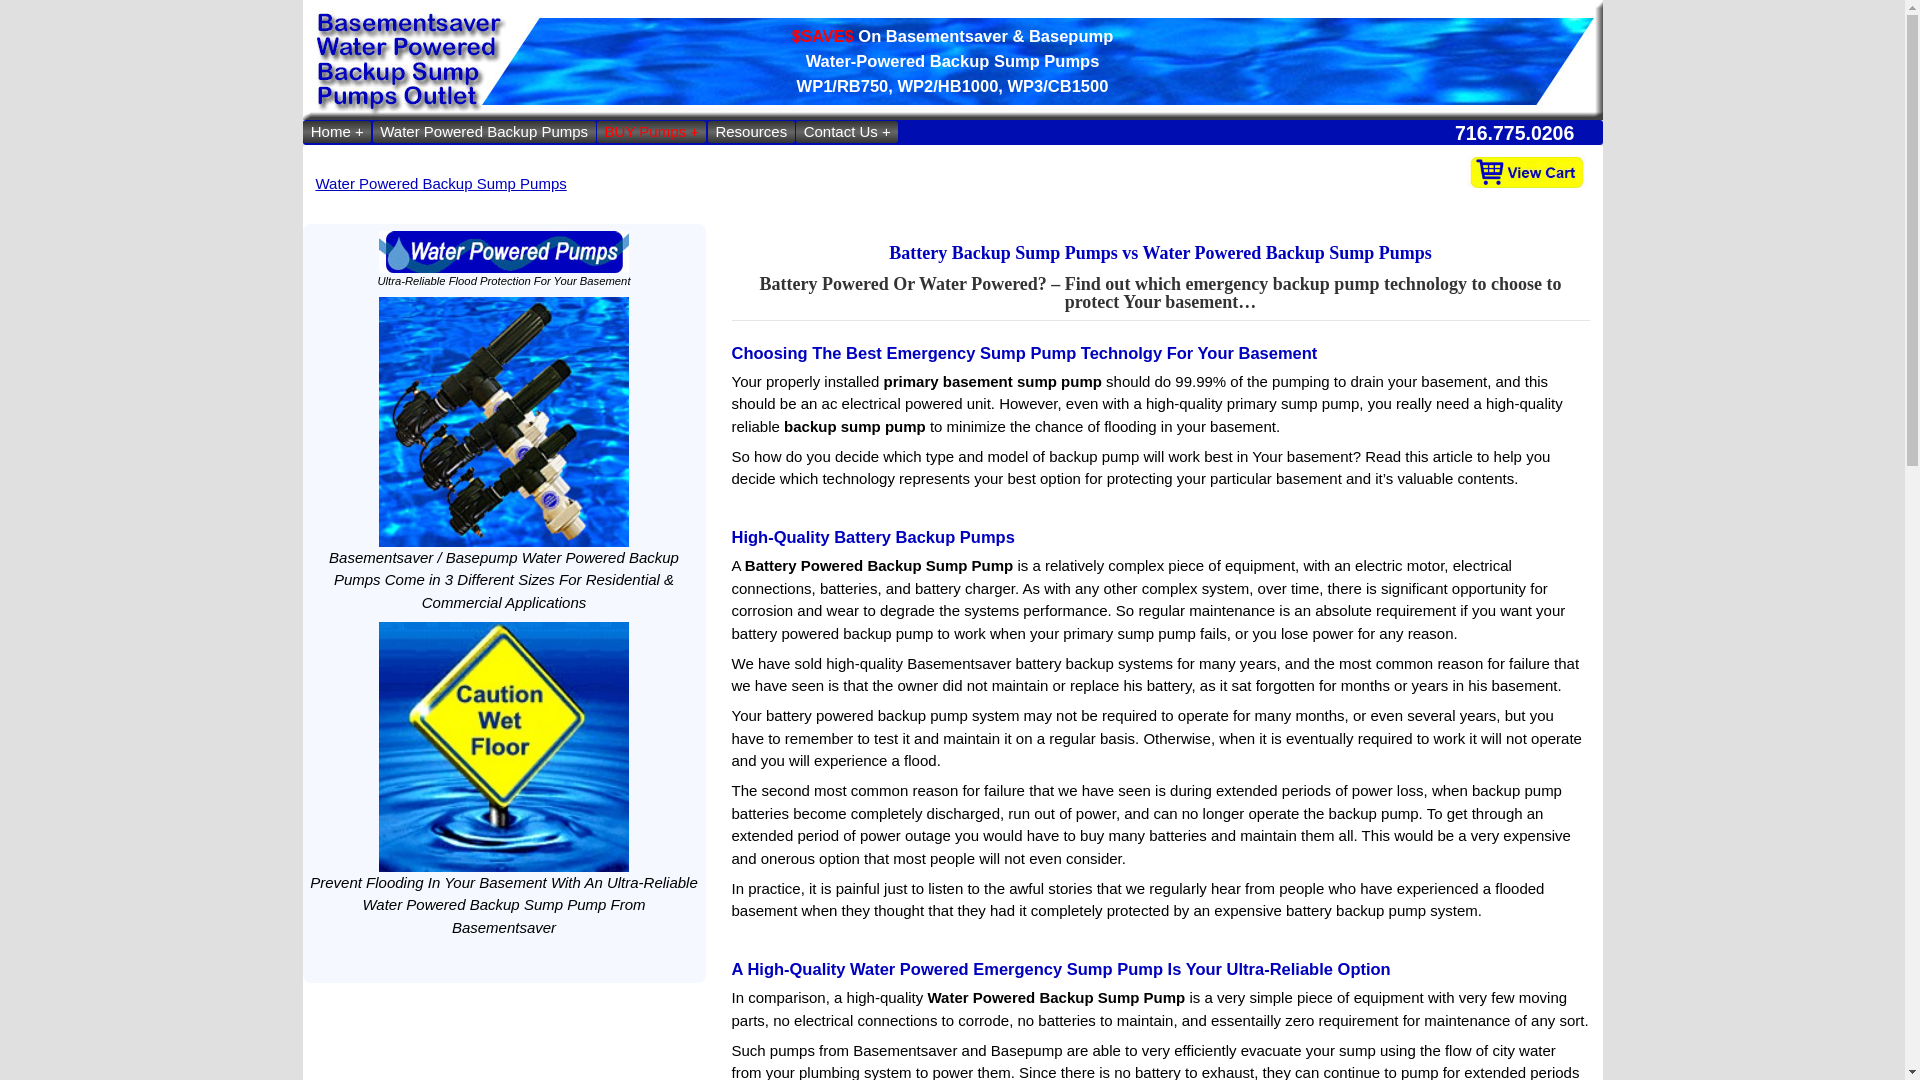  Describe the element at coordinates (751, 132) in the screenshot. I see `Resources` at that location.